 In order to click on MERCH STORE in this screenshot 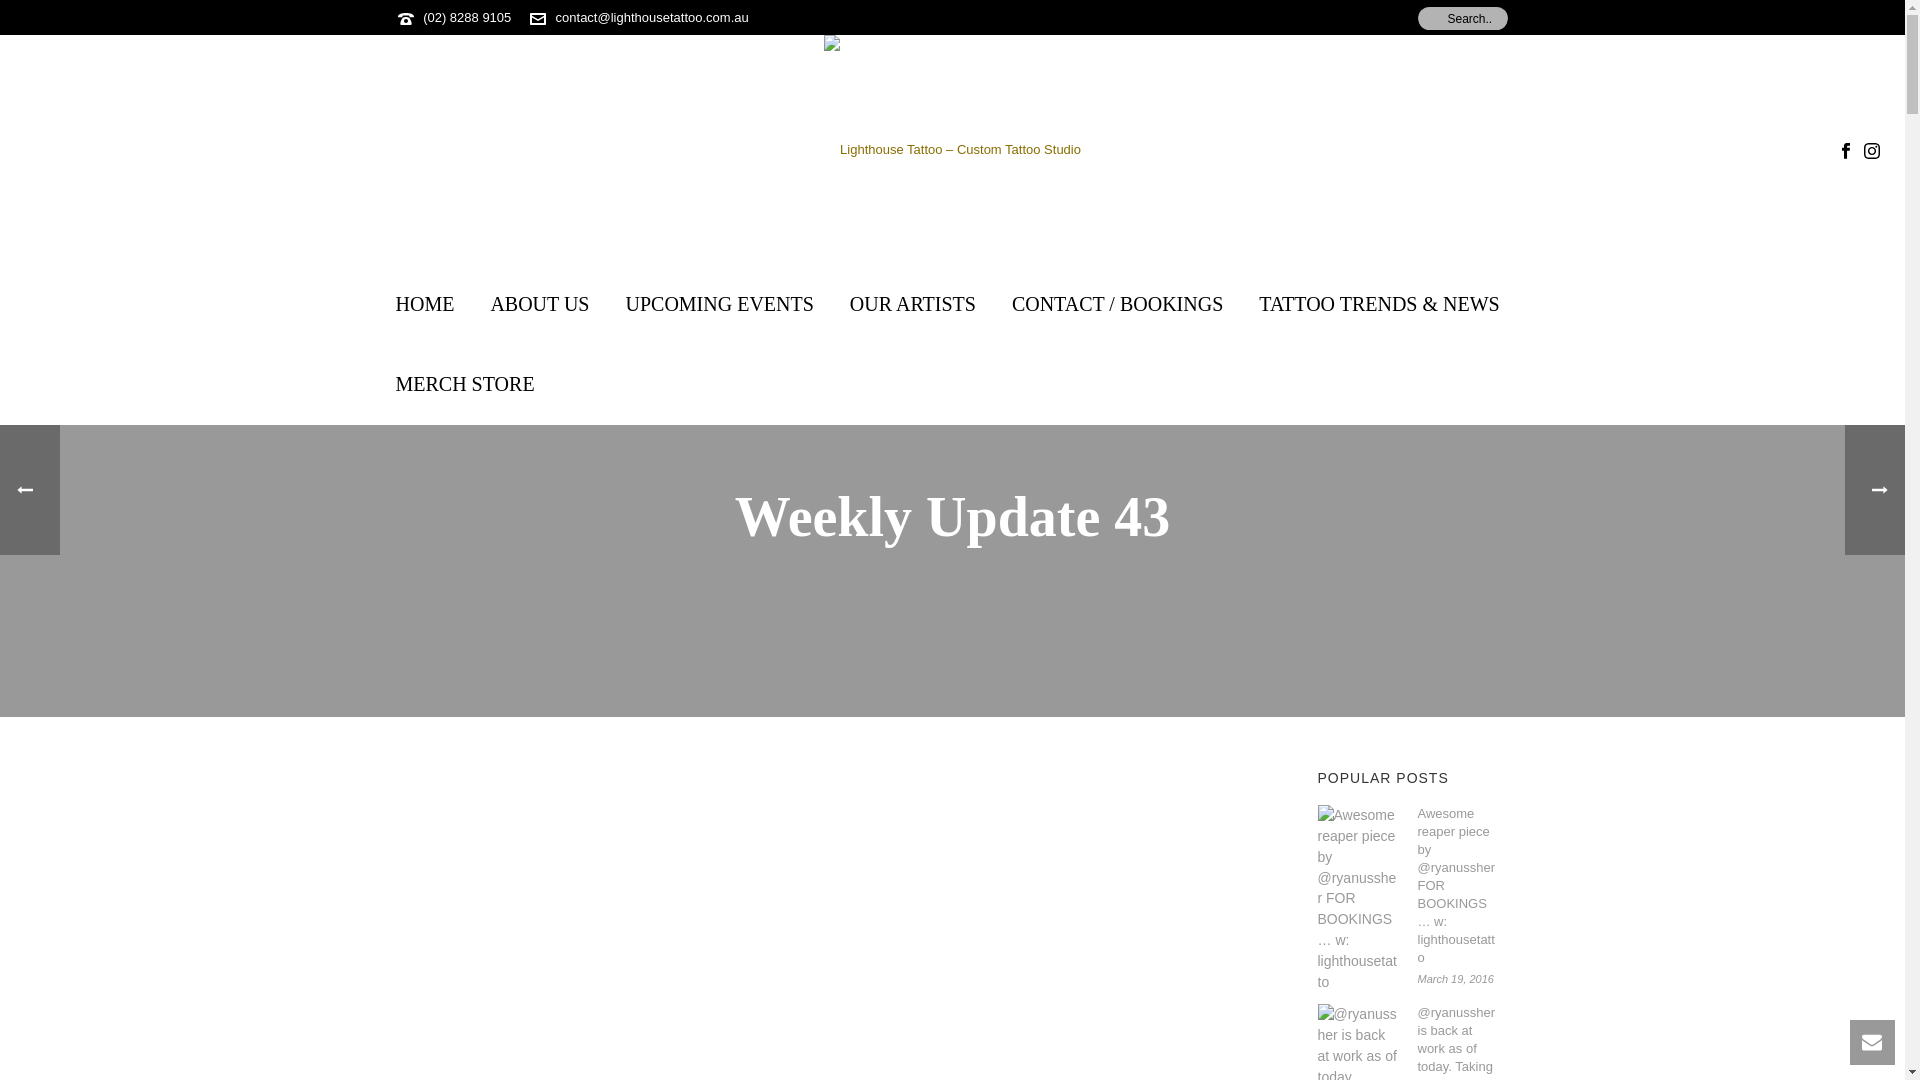, I will do `click(466, 385)`.